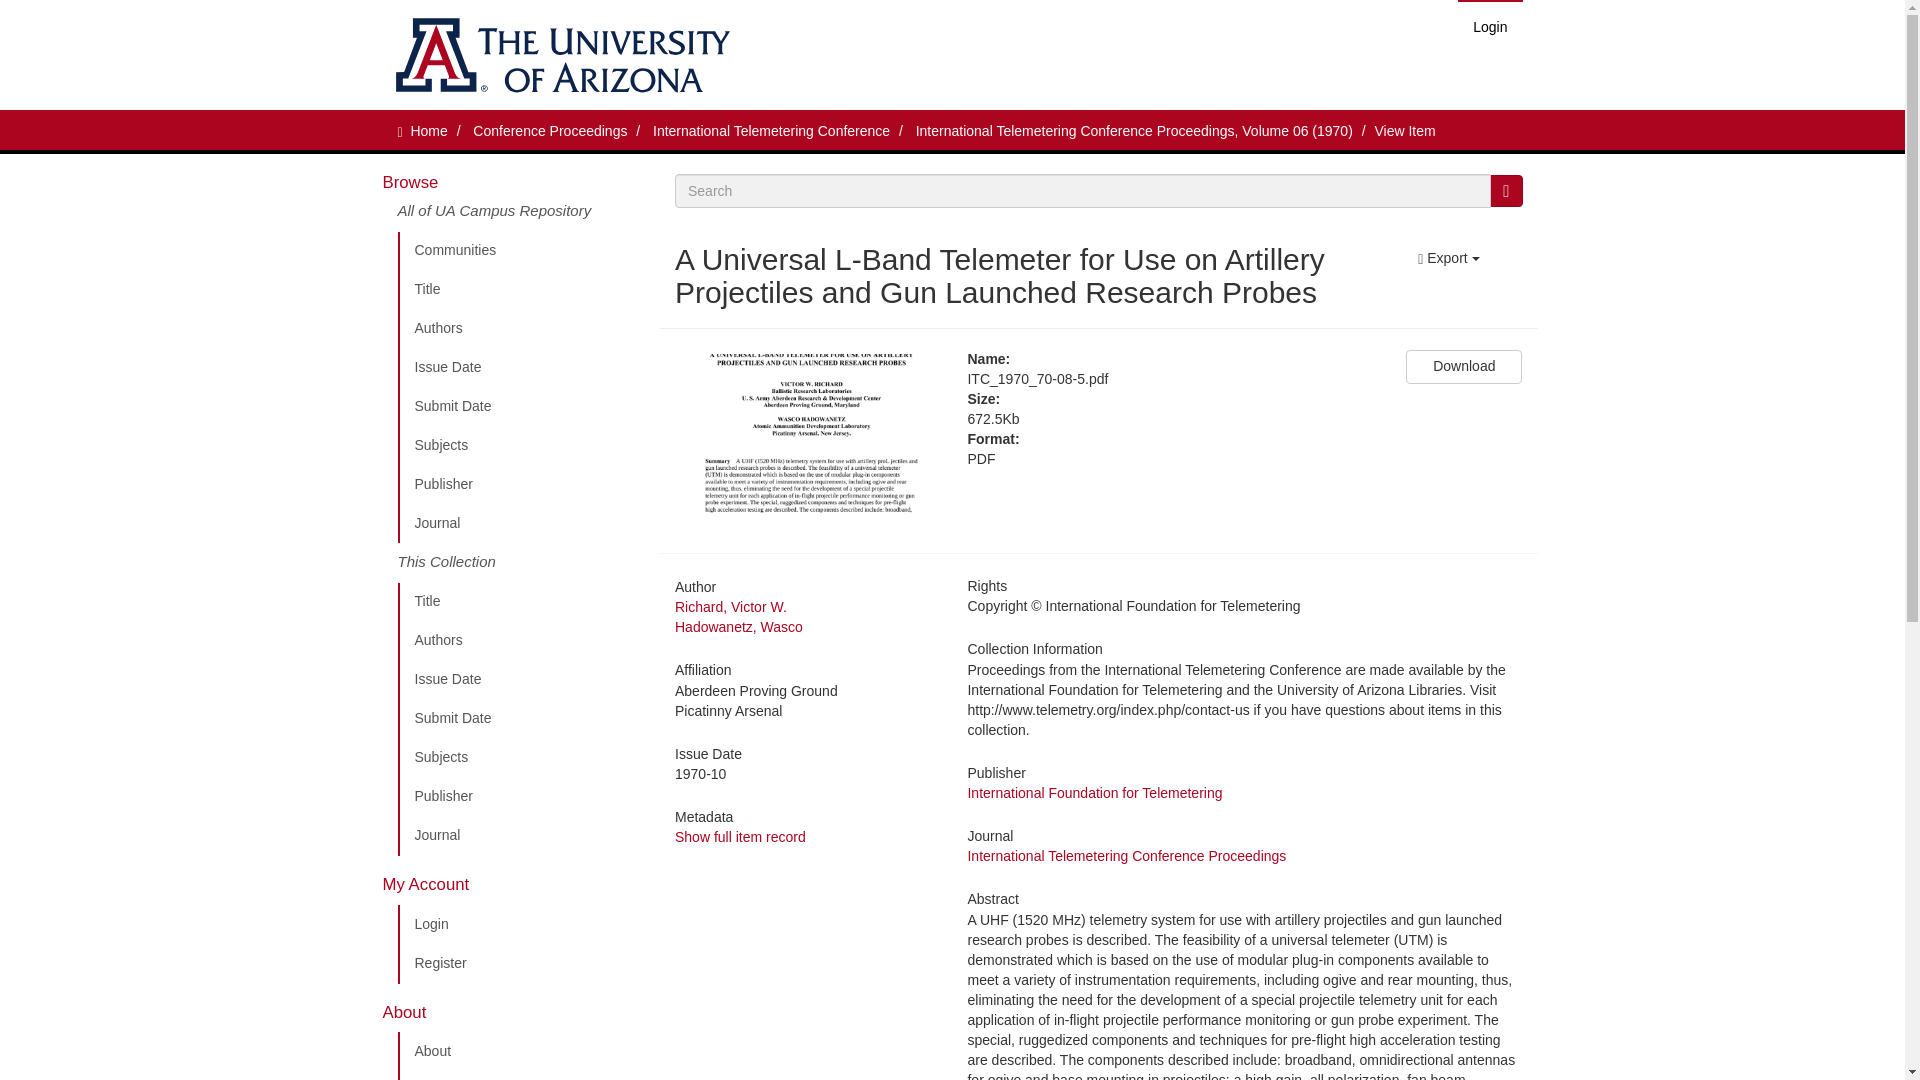  Describe the element at coordinates (521, 328) in the screenshot. I see `Authors` at that location.